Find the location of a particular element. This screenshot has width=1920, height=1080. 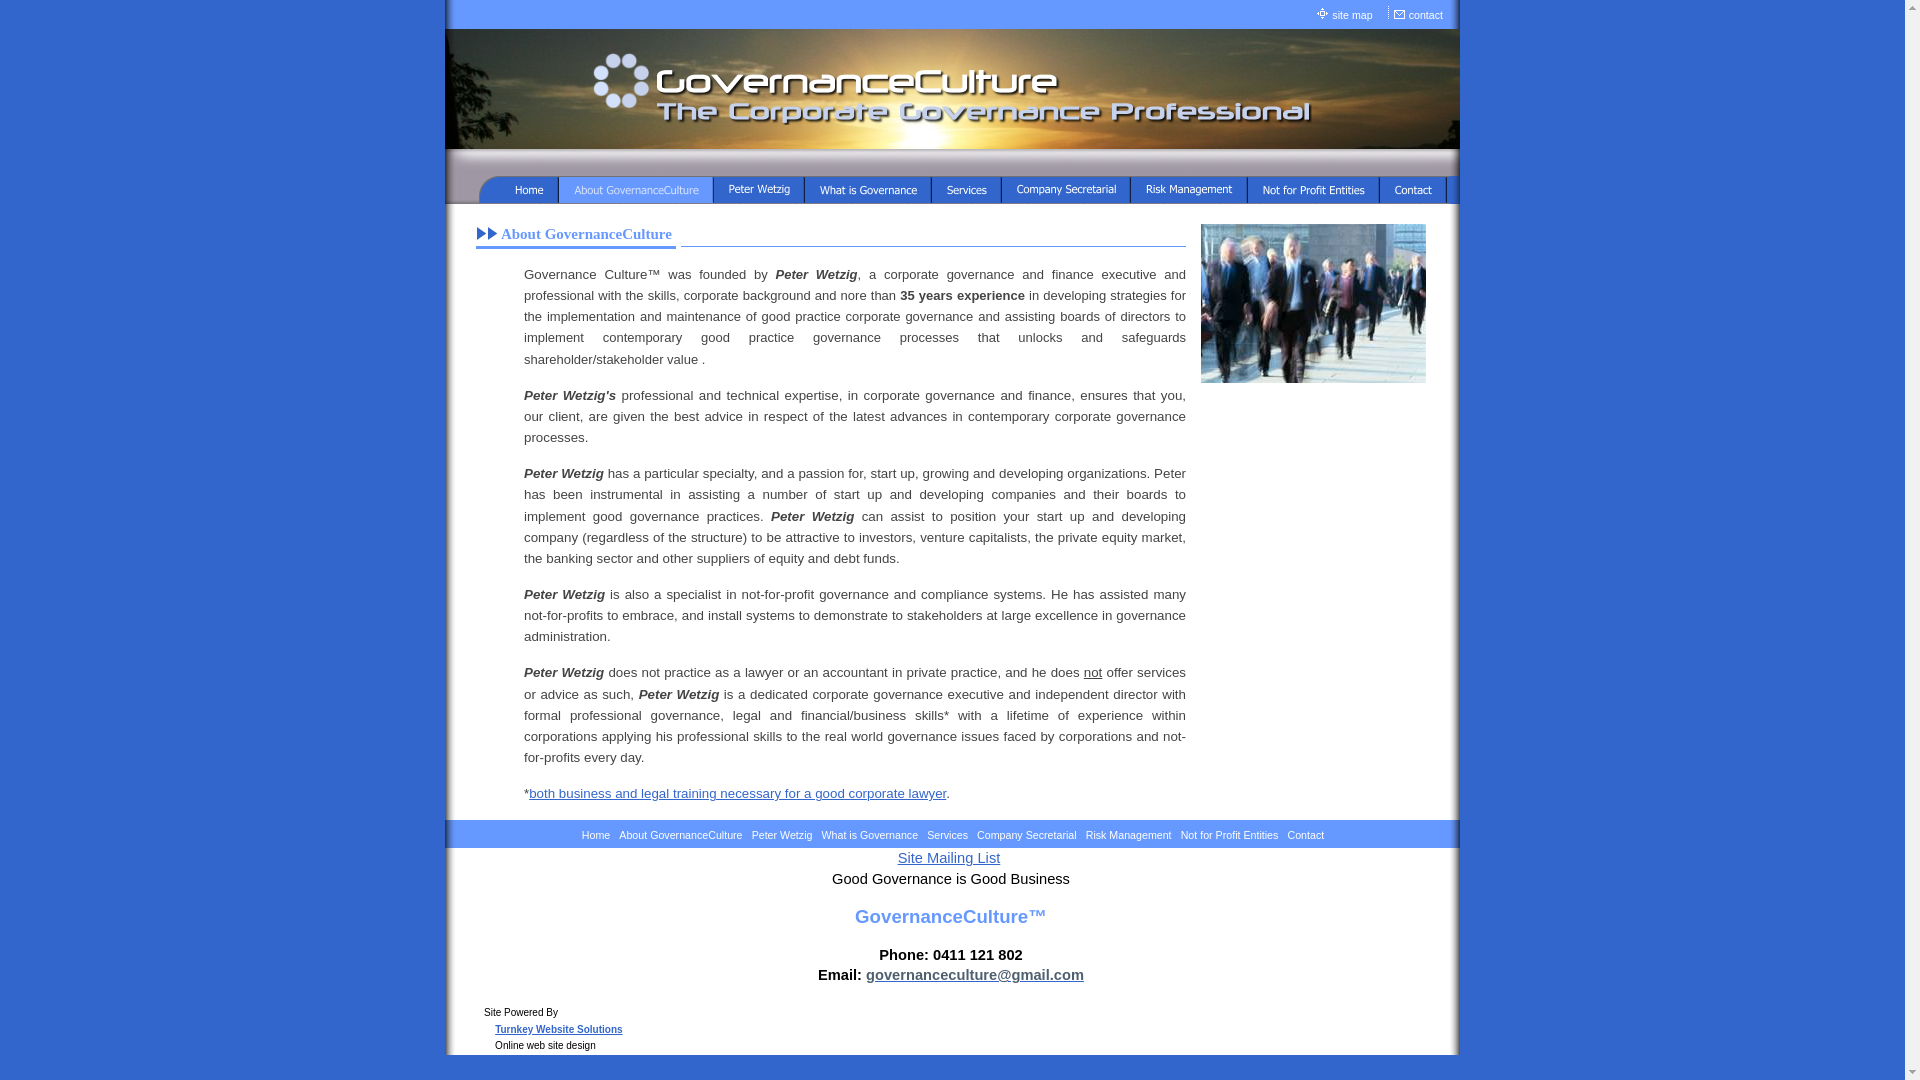

Contact is located at coordinates (1306, 835).